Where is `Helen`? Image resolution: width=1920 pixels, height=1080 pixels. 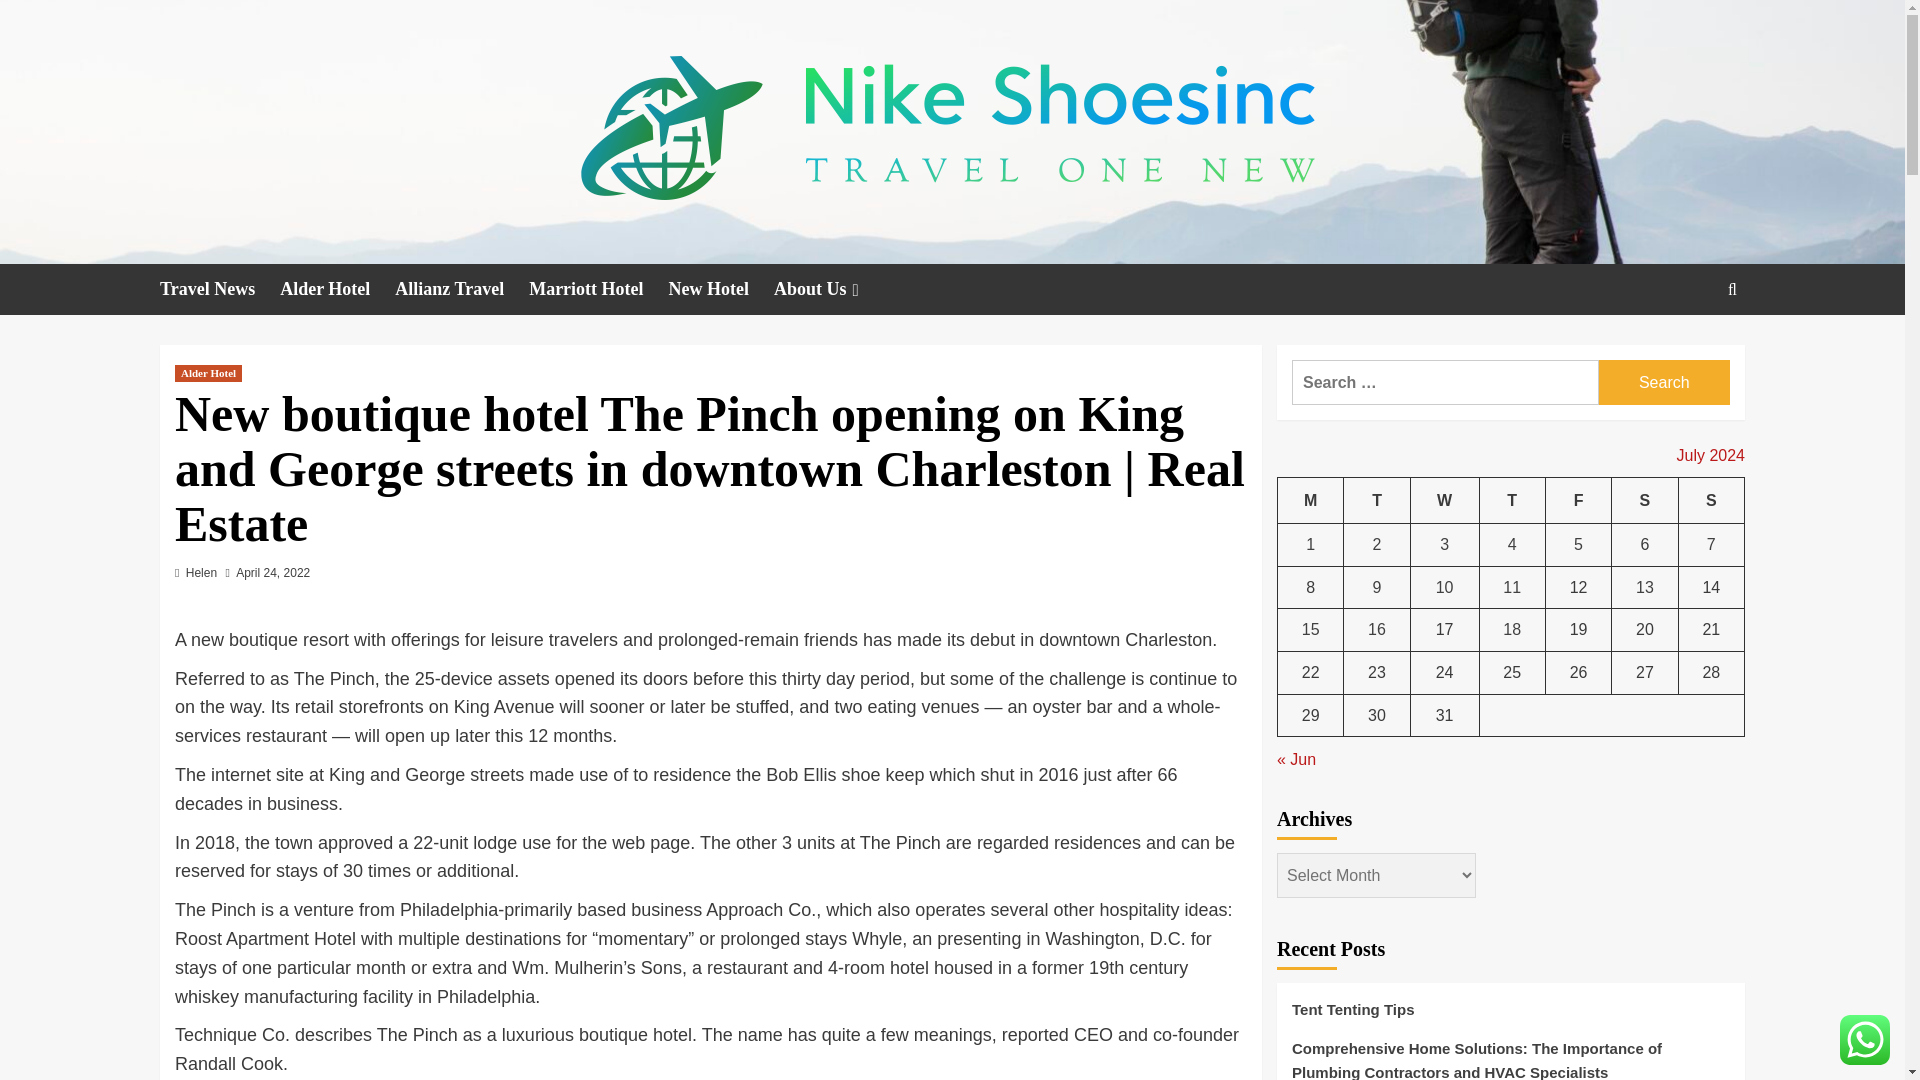 Helen is located at coordinates (201, 572).